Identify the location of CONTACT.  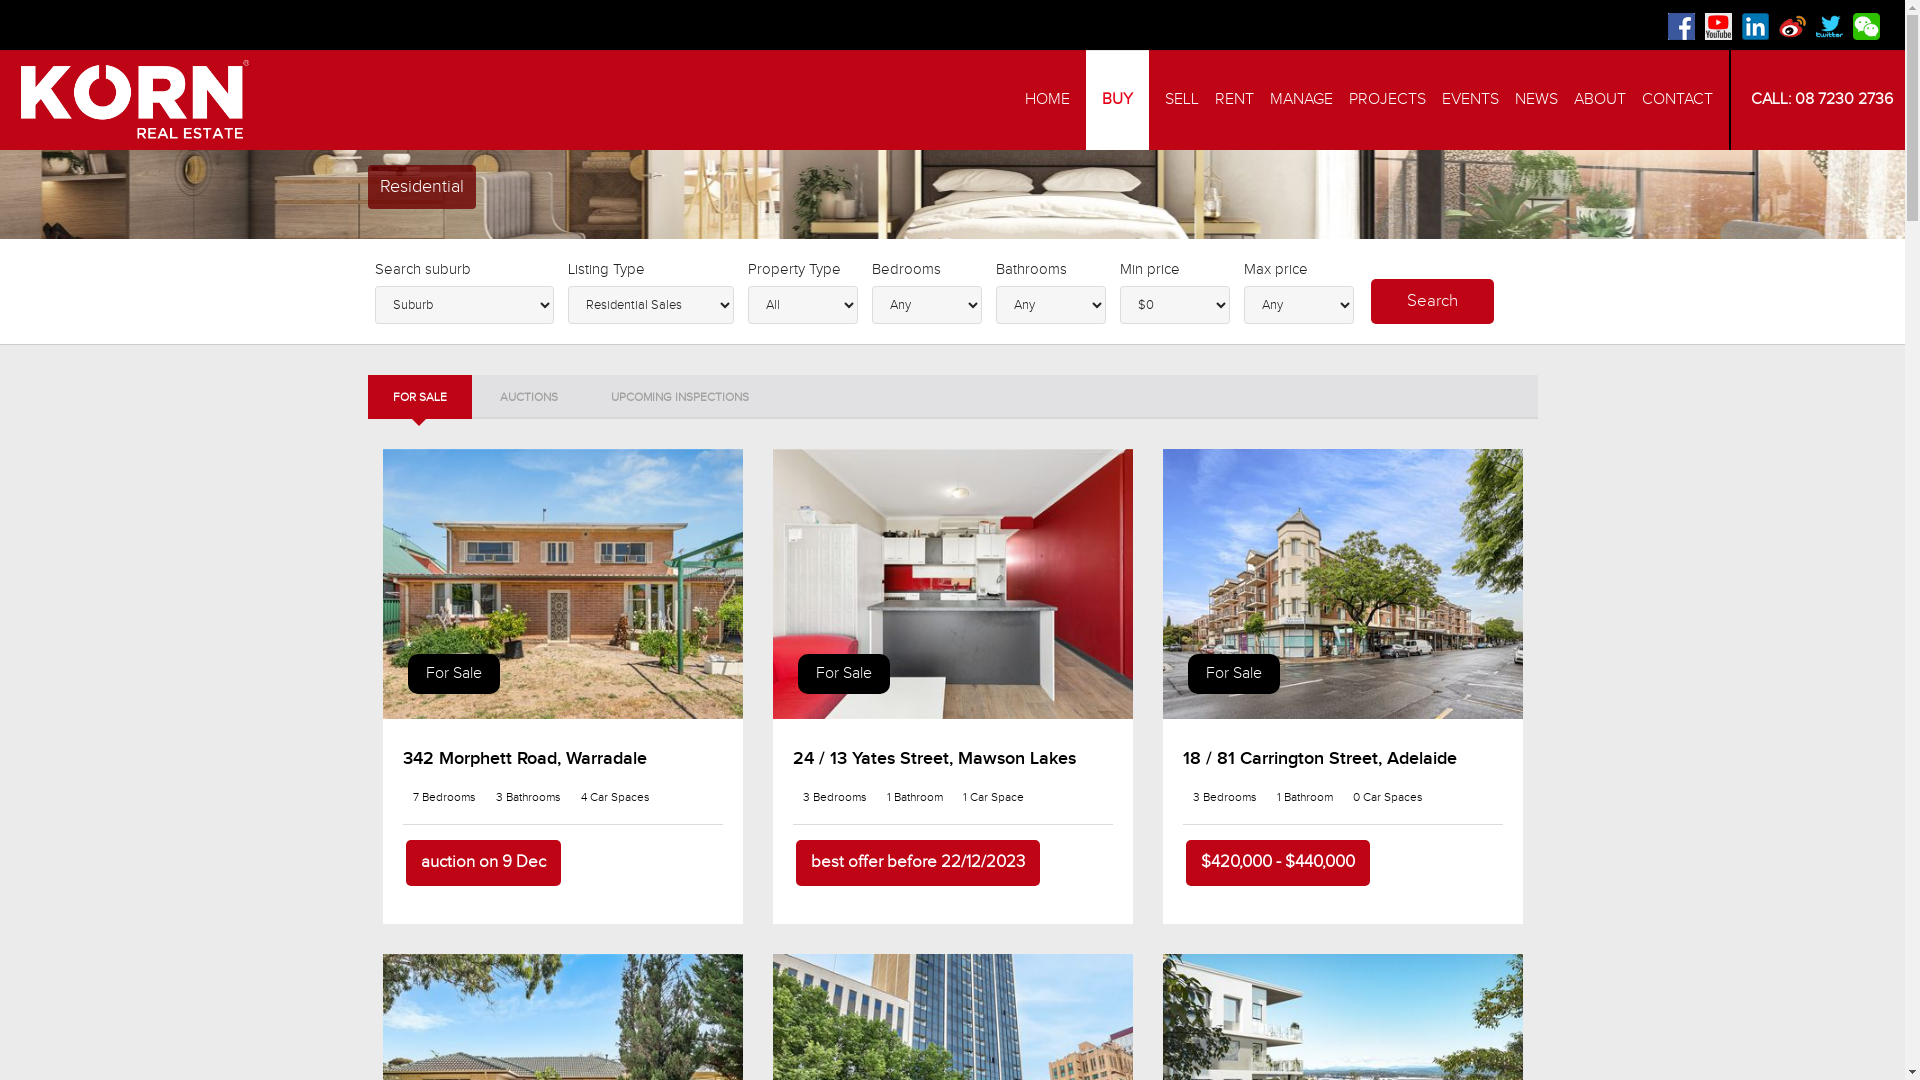
(1678, 100).